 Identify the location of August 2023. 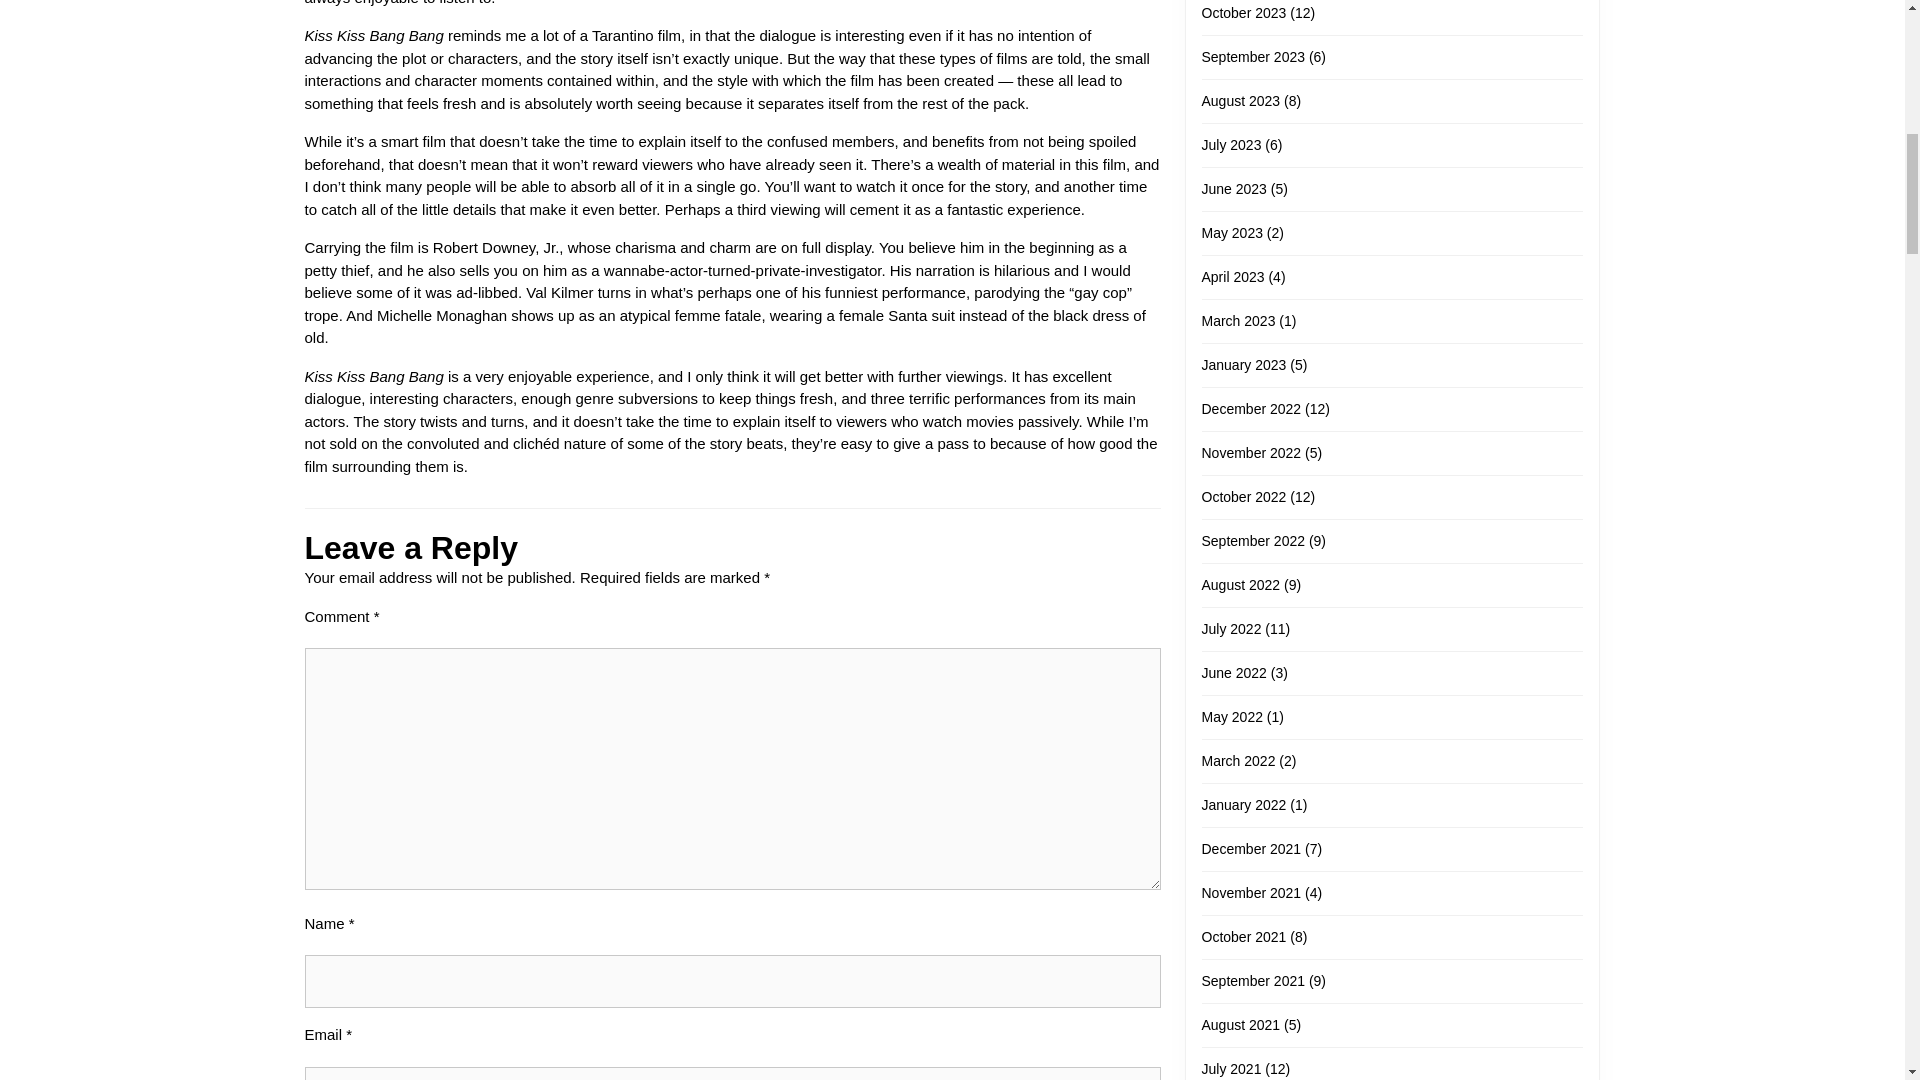
(1240, 100).